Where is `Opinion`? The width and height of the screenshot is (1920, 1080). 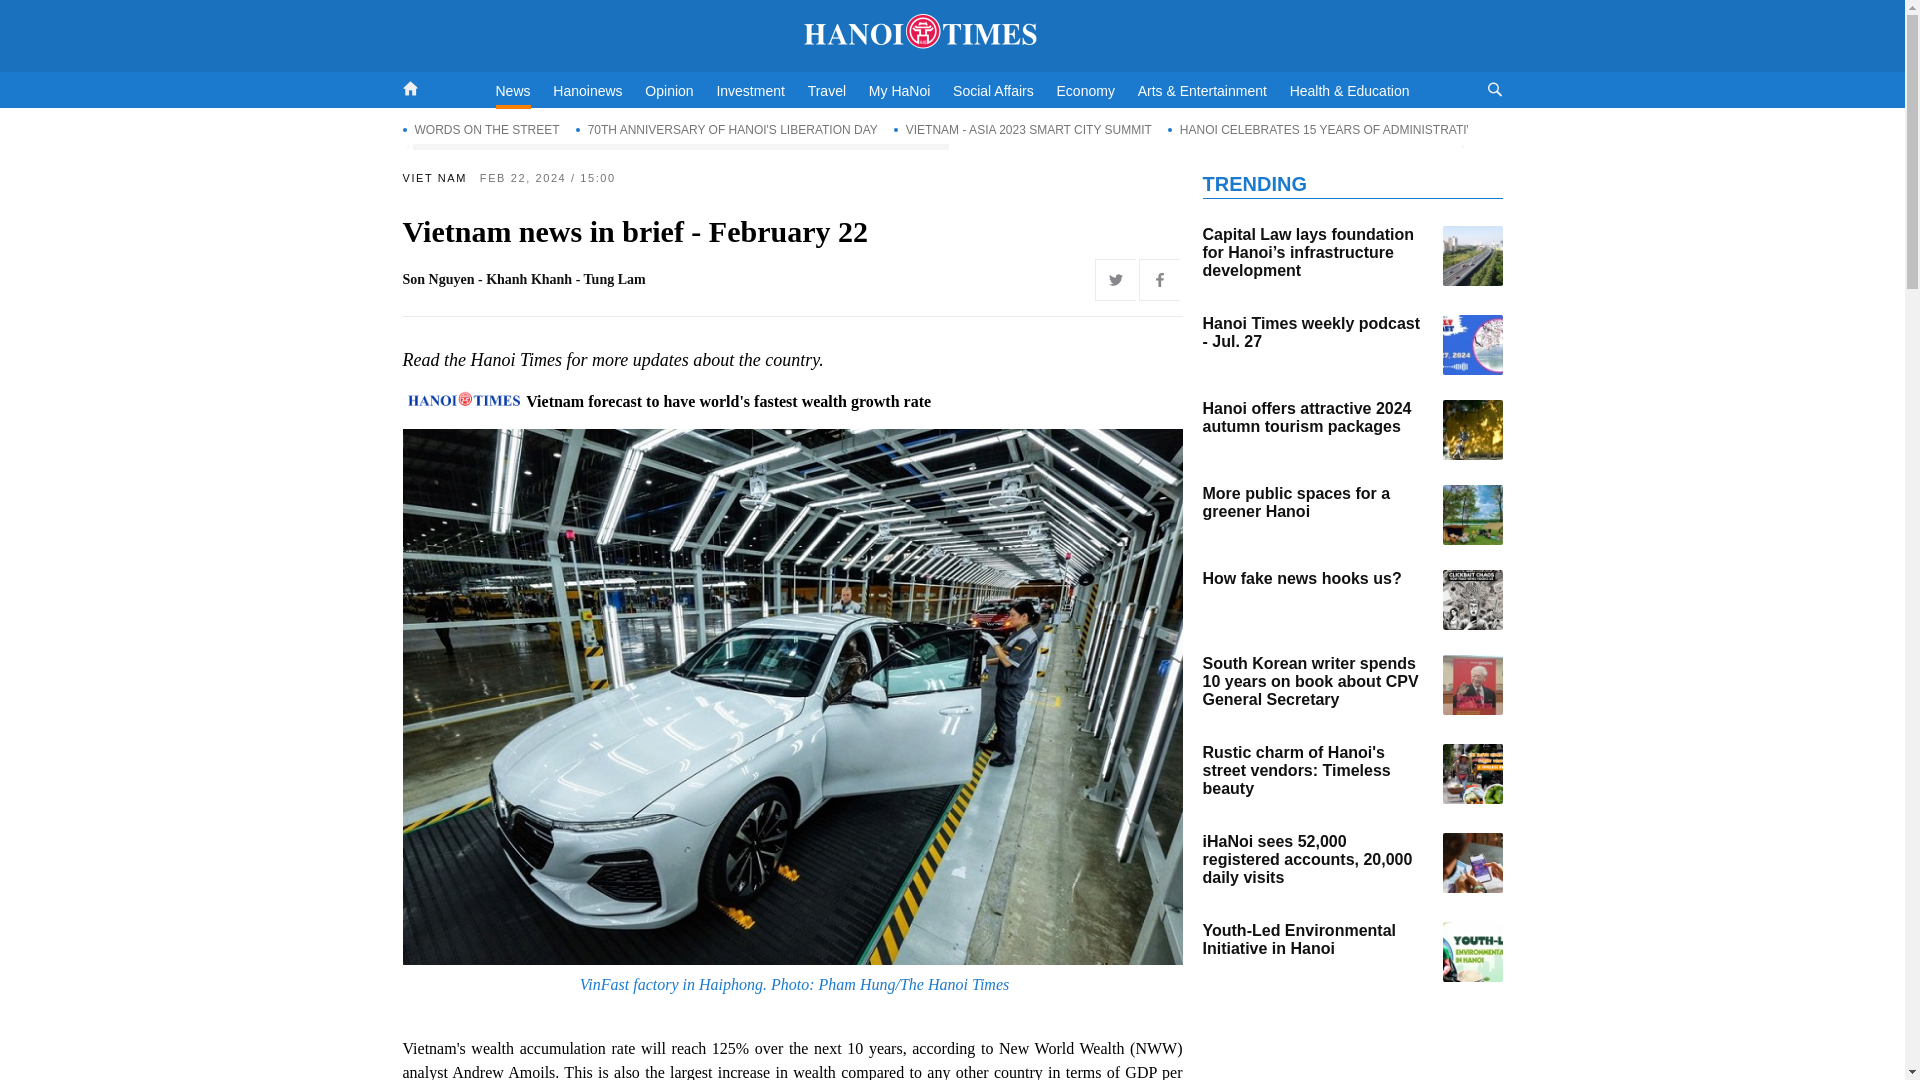
Opinion is located at coordinates (669, 91).